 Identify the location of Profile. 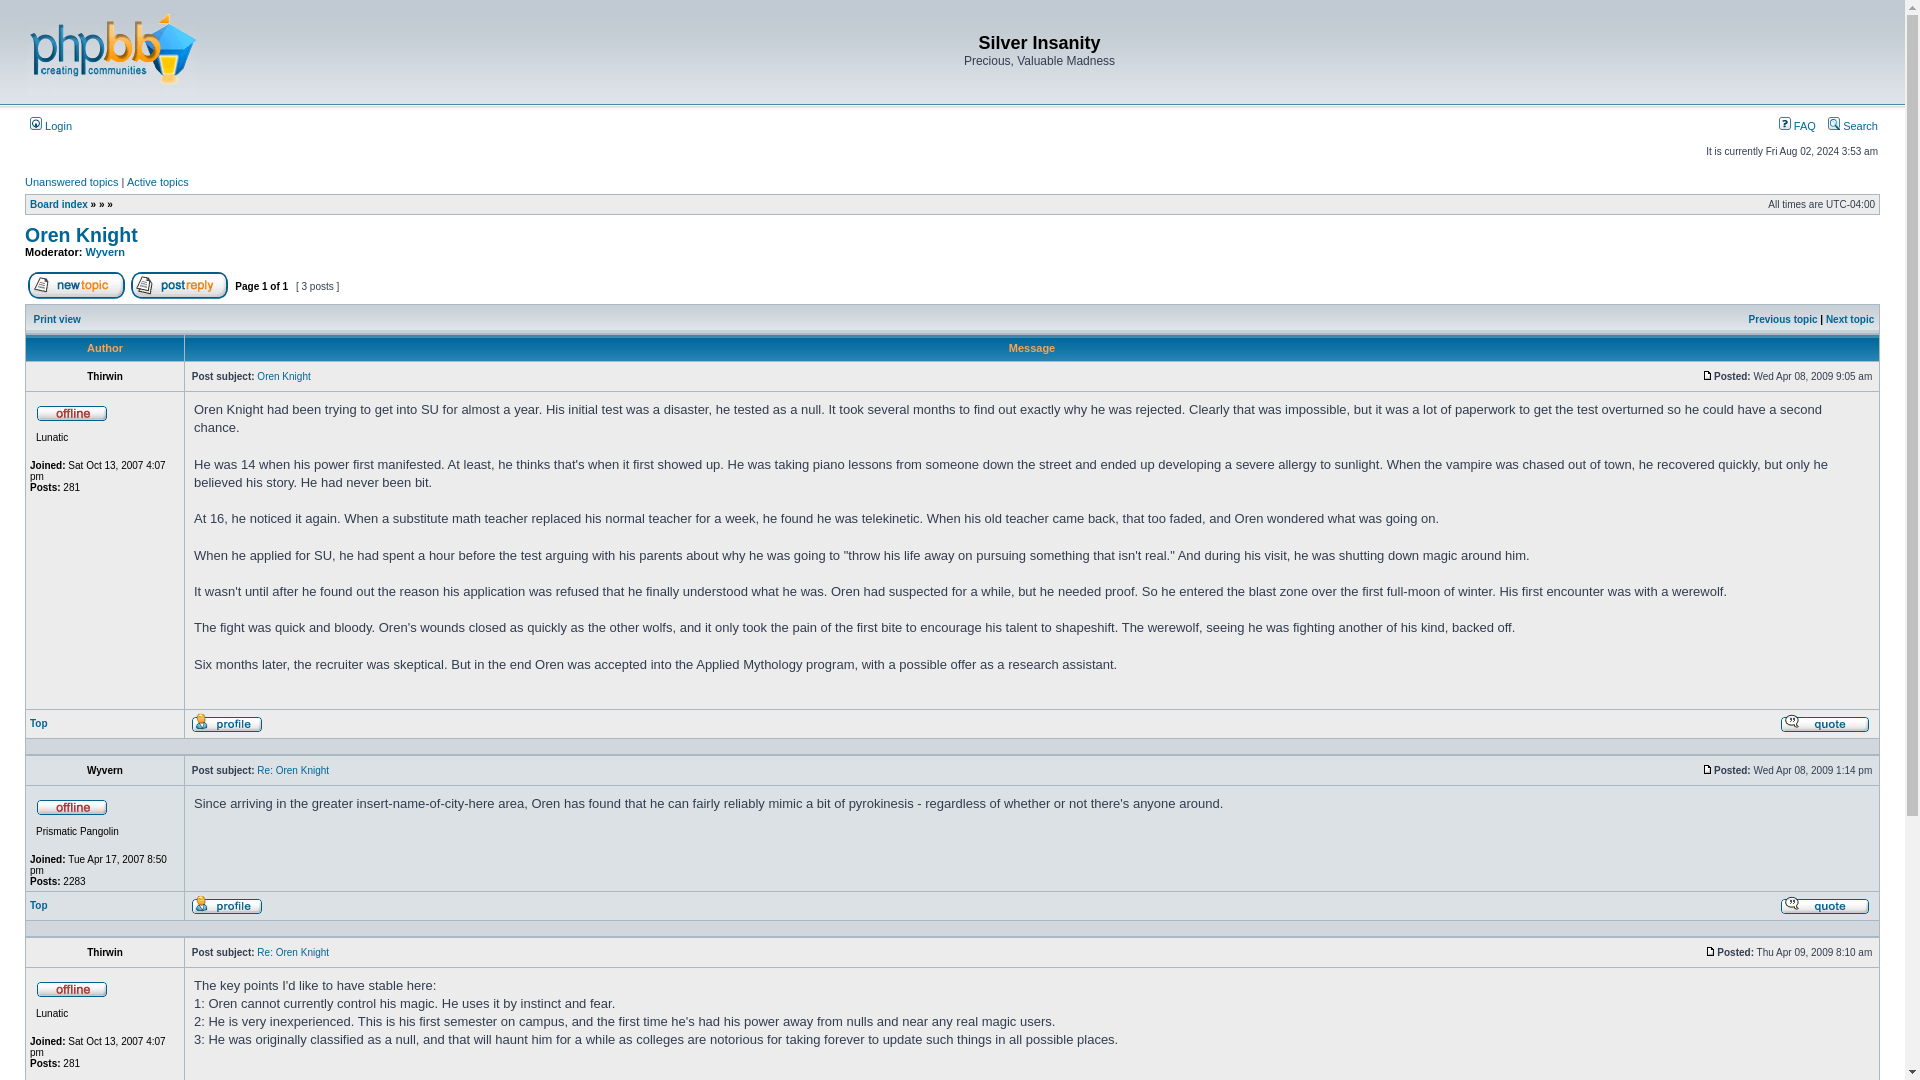
(226, 911).